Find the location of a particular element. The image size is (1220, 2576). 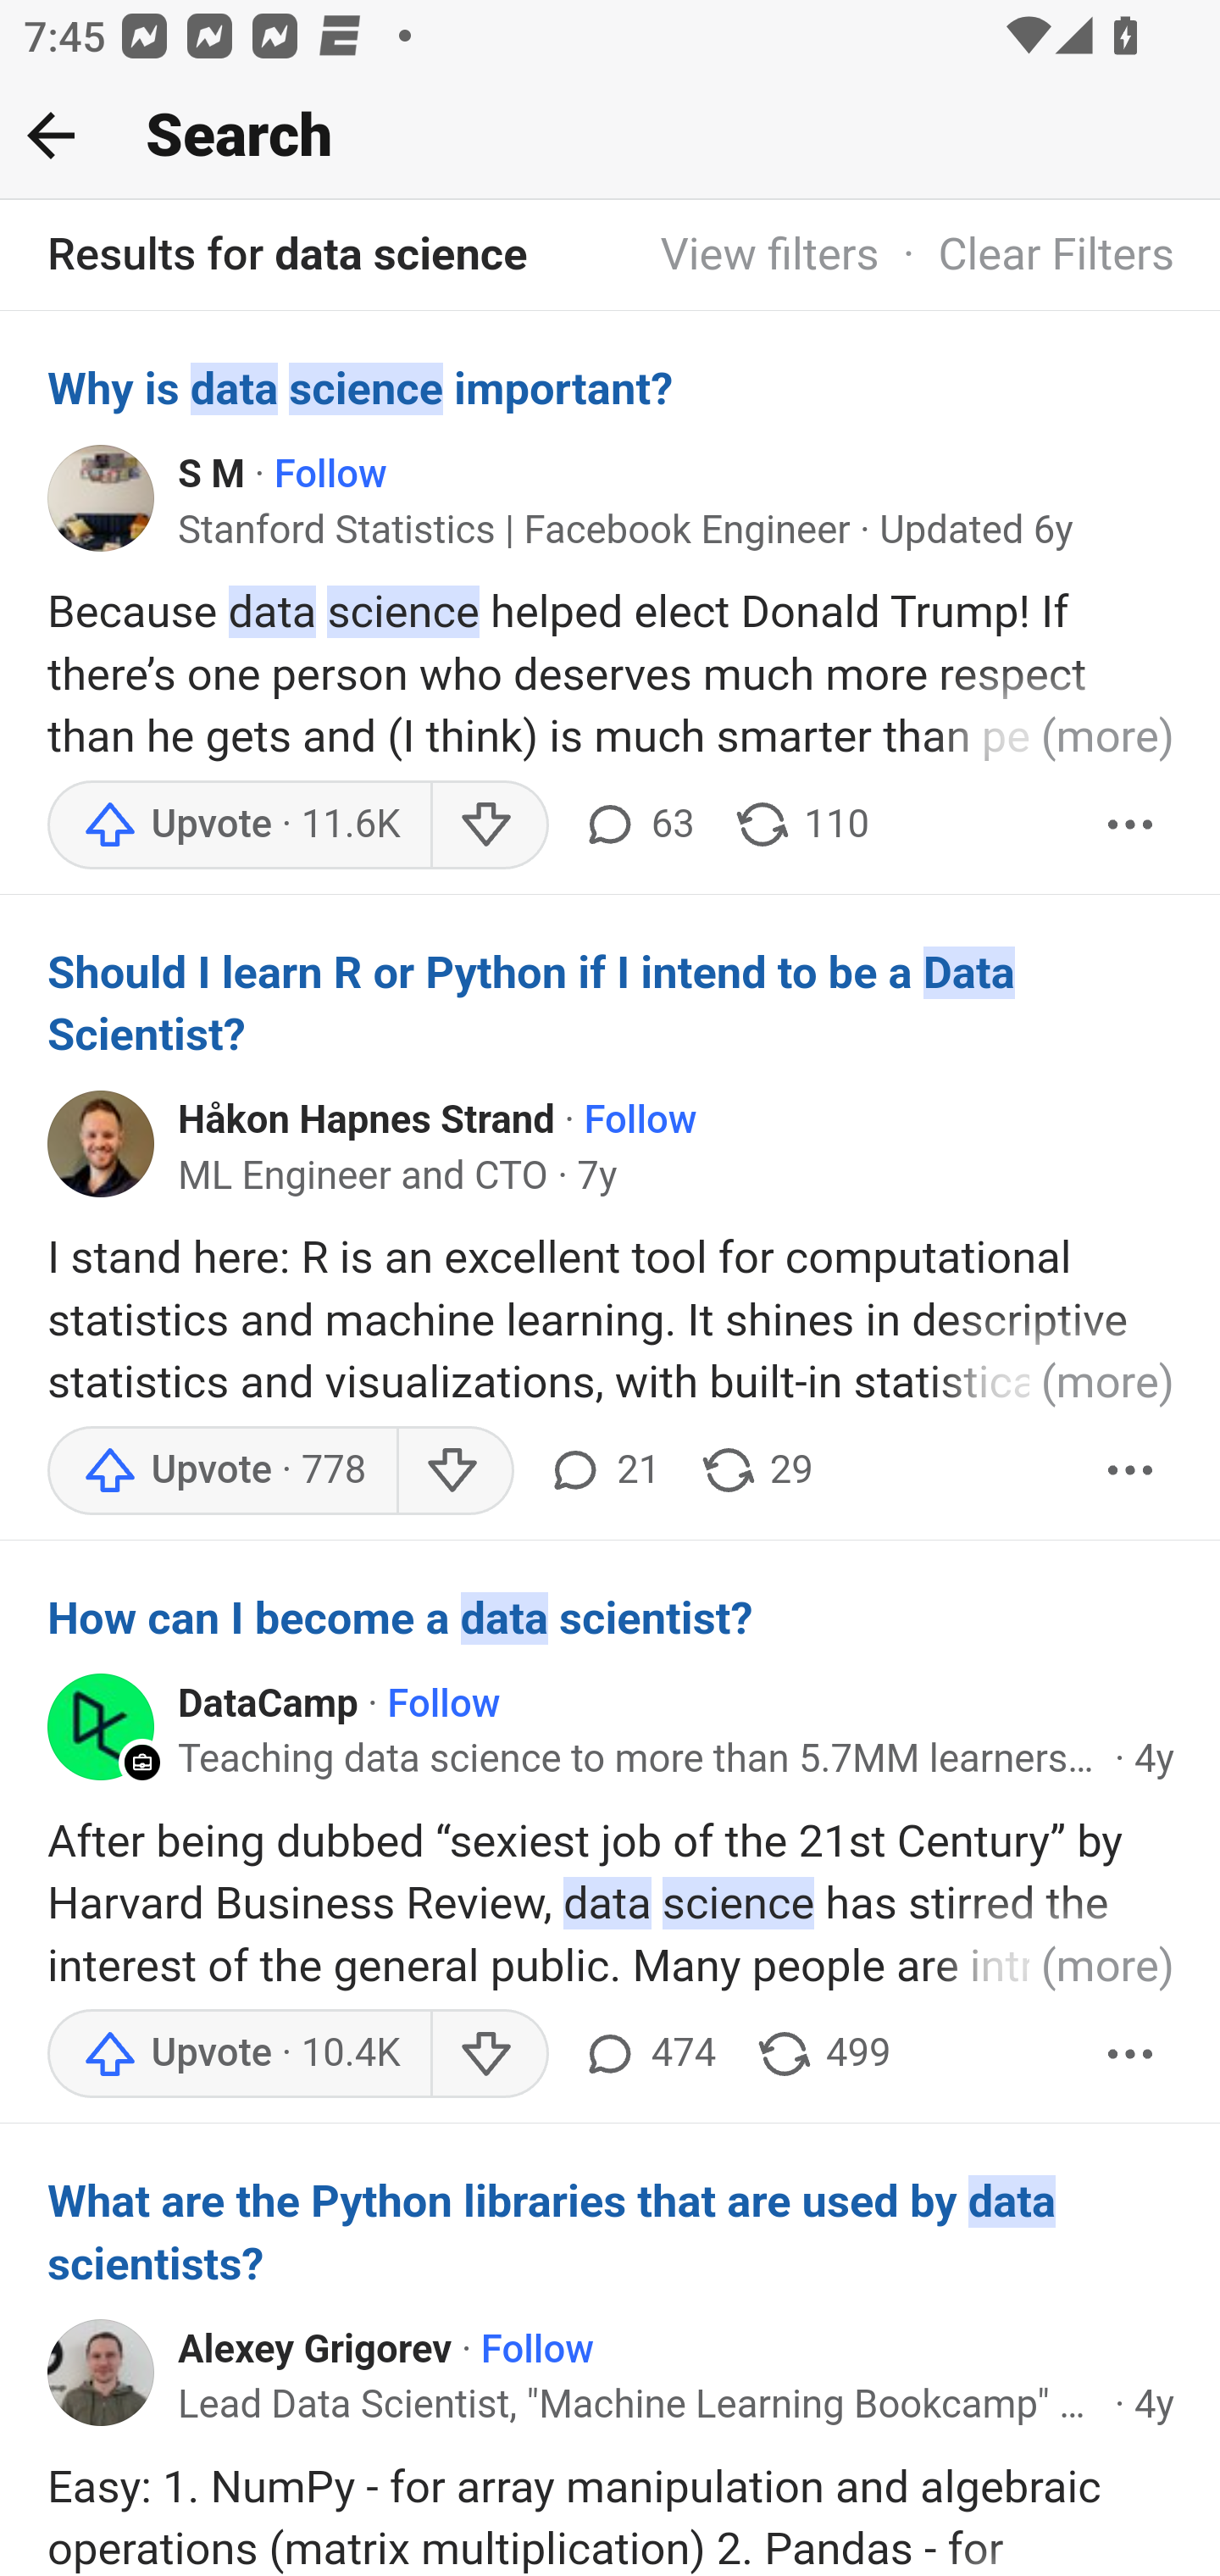

Downvote is located at coordinates (454, 1471).